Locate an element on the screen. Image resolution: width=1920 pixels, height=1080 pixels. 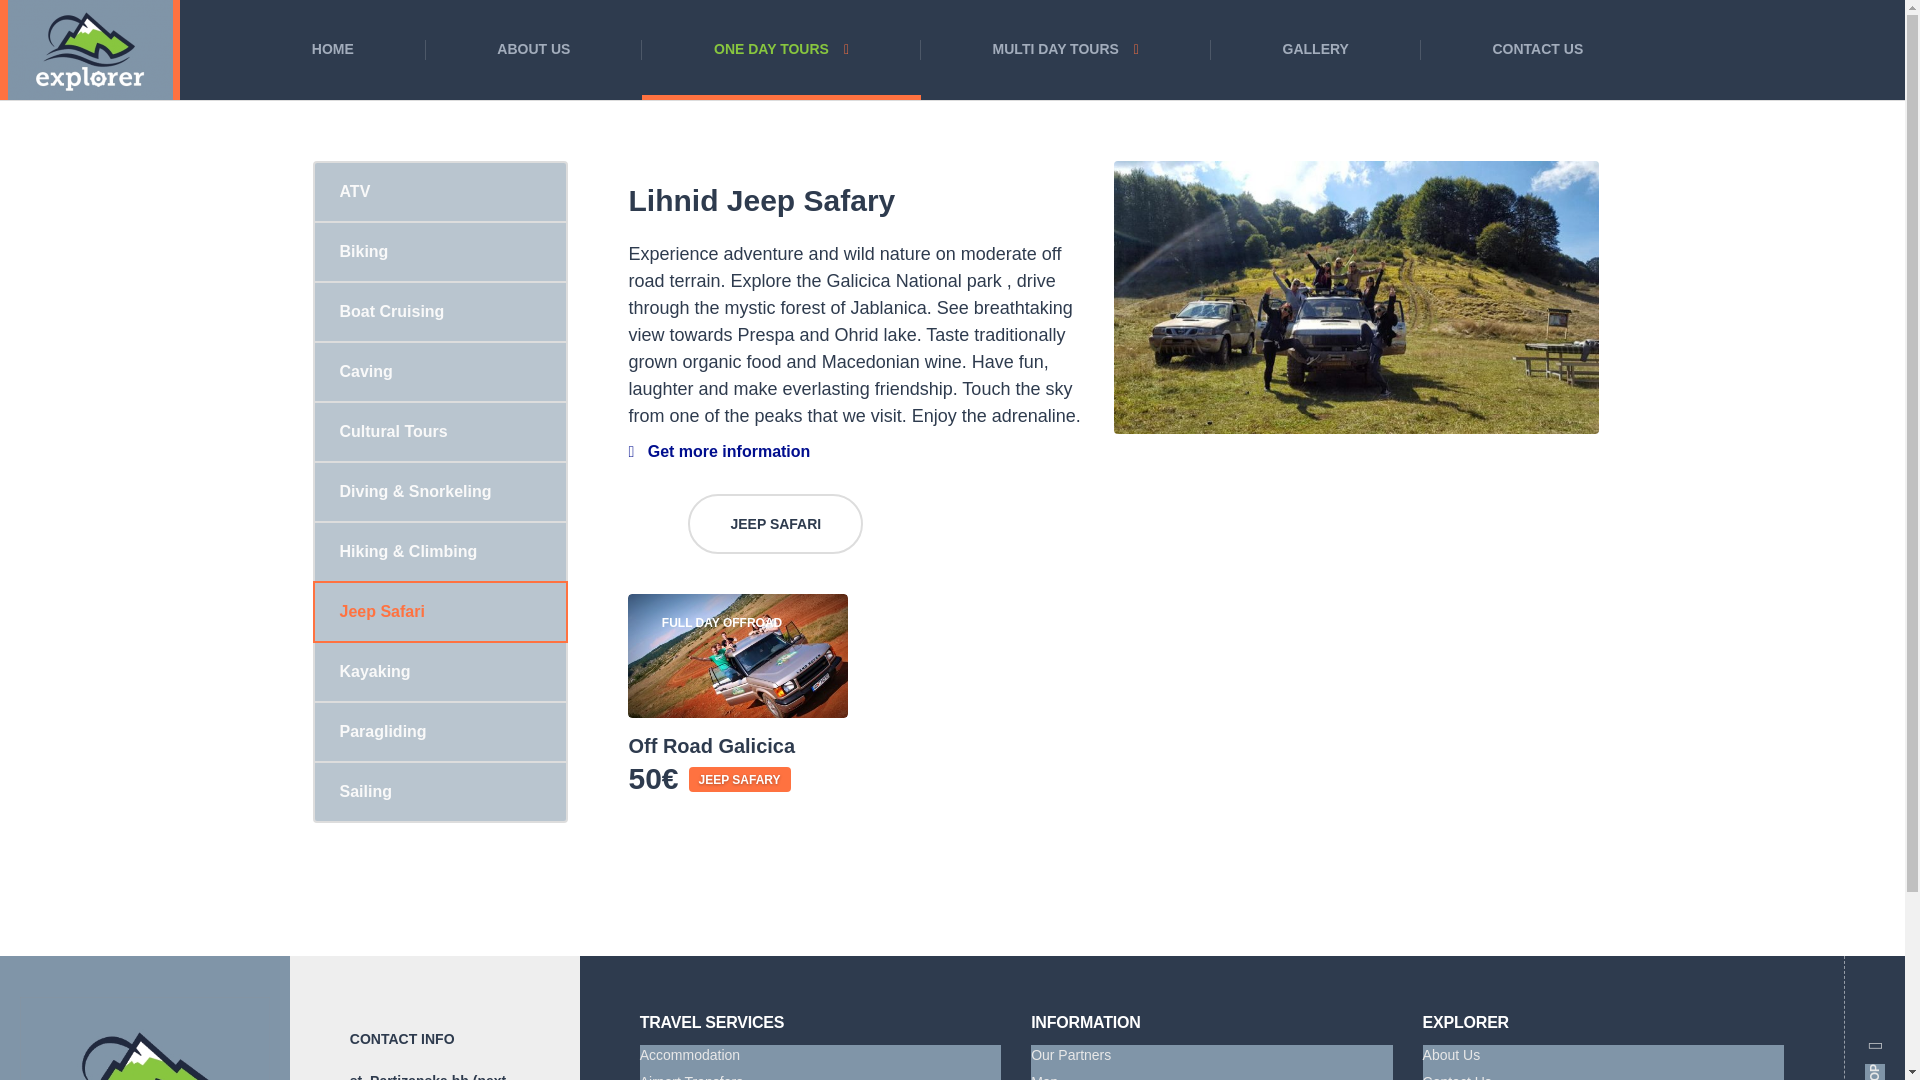
Caving is located at coordinates (439, 370).